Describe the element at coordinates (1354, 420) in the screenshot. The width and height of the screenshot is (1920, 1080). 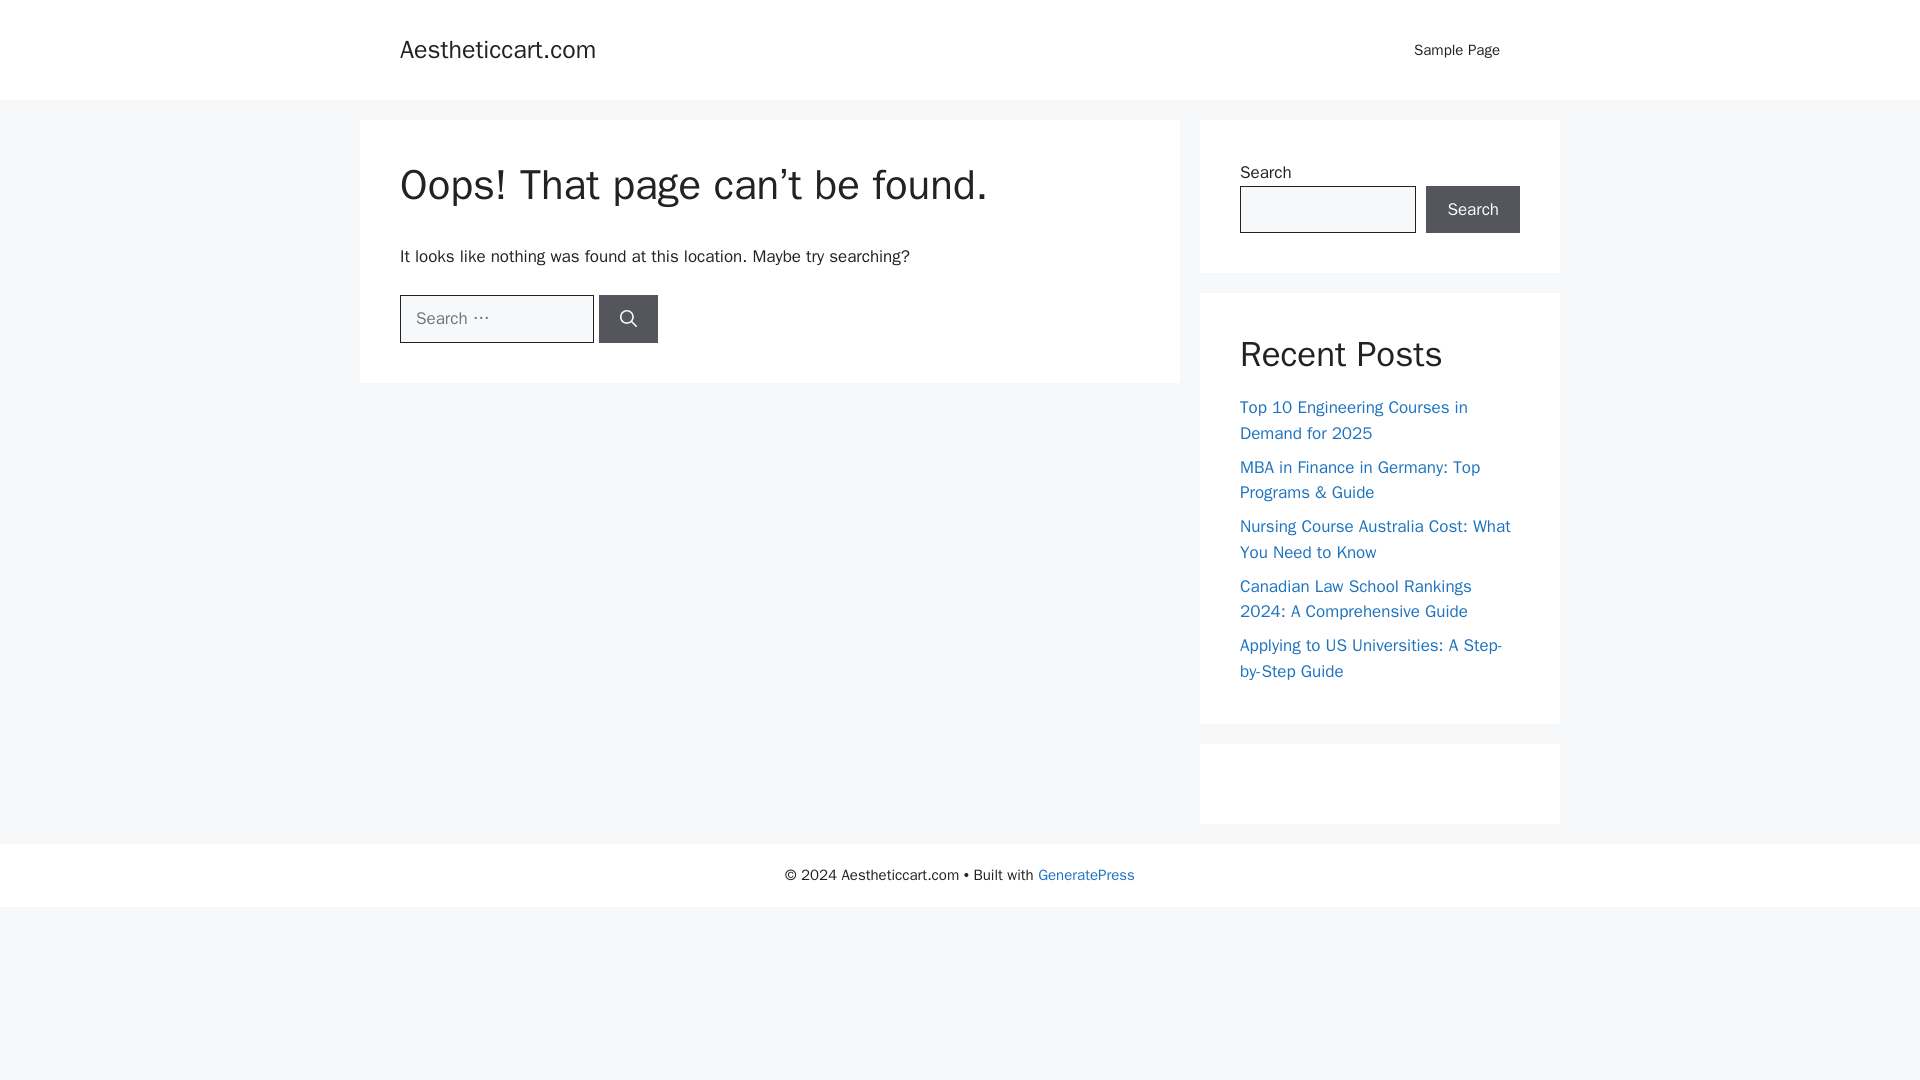
I see `Top 10 Engineering Courses in Demand for 2025` at that location.